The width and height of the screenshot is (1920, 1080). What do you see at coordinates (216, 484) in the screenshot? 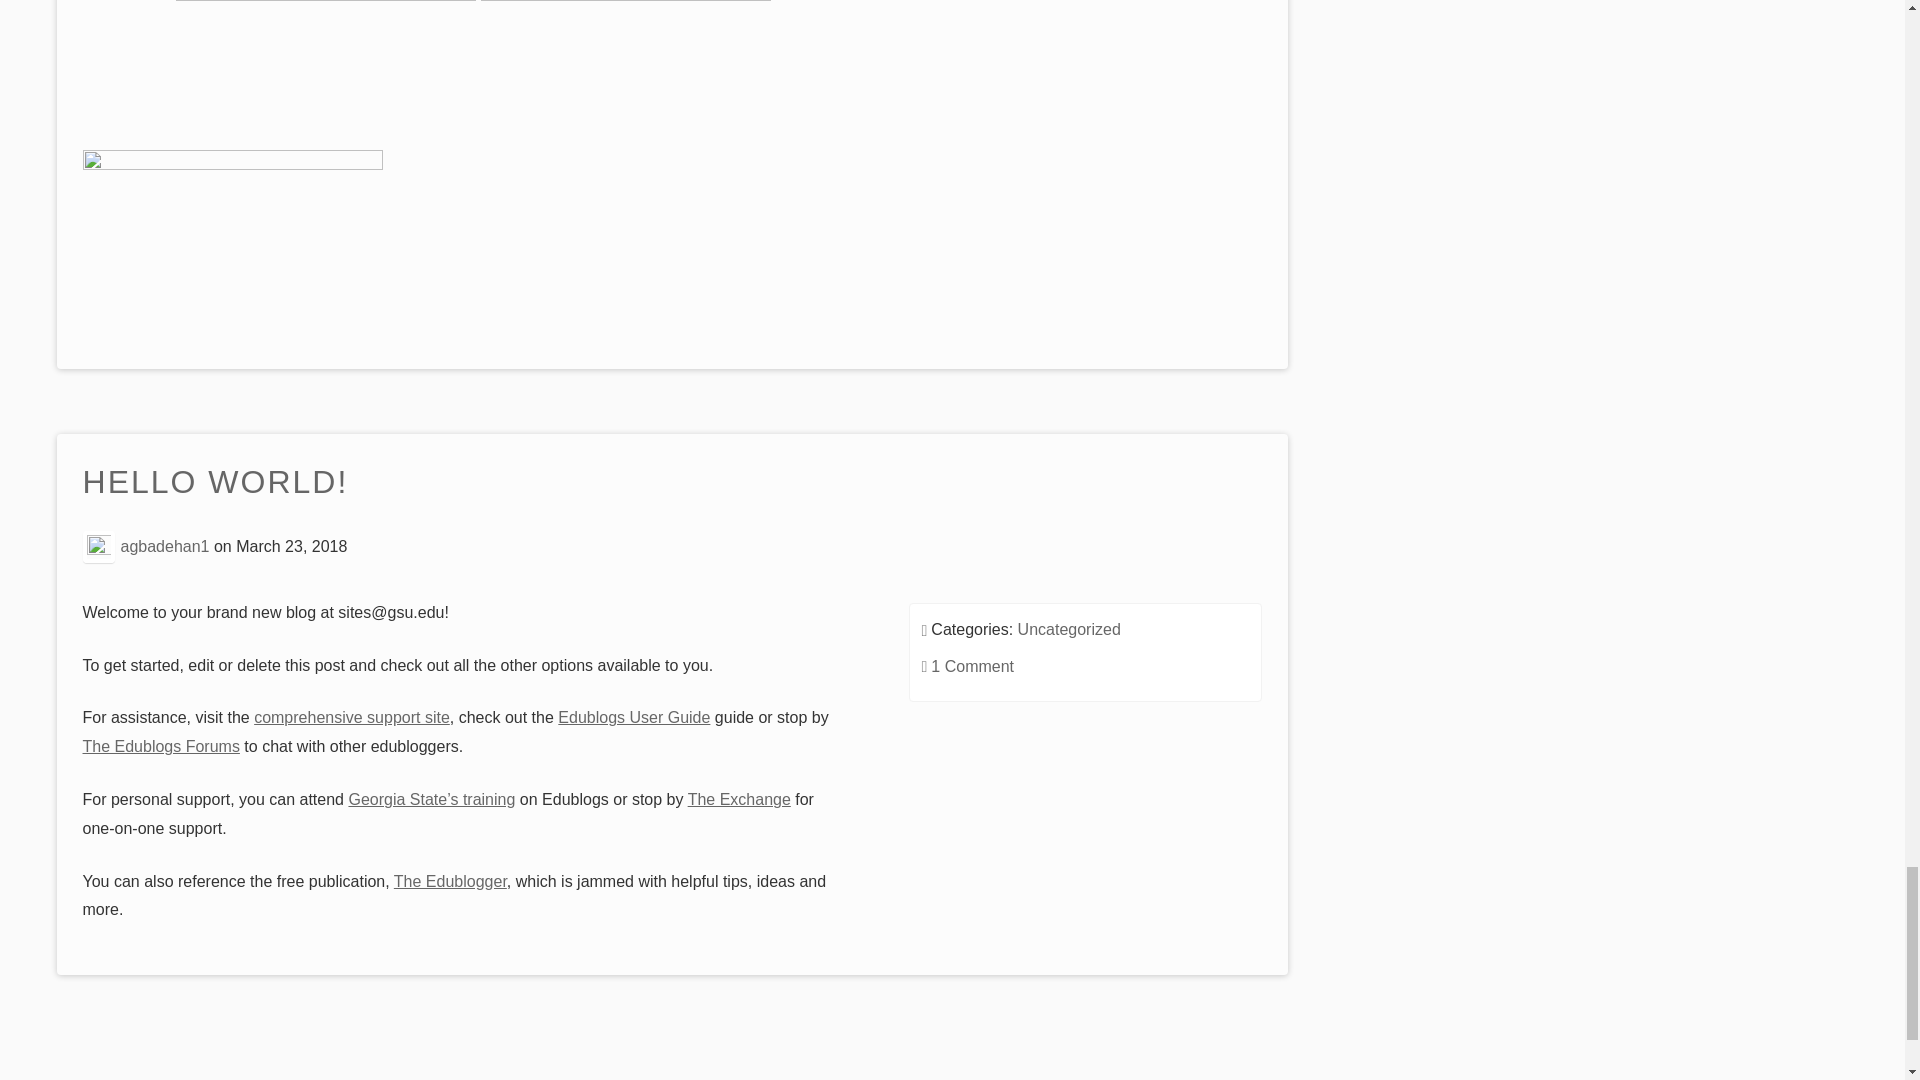
I see `HELLO WORLD!` at bounding box center [216, 484].